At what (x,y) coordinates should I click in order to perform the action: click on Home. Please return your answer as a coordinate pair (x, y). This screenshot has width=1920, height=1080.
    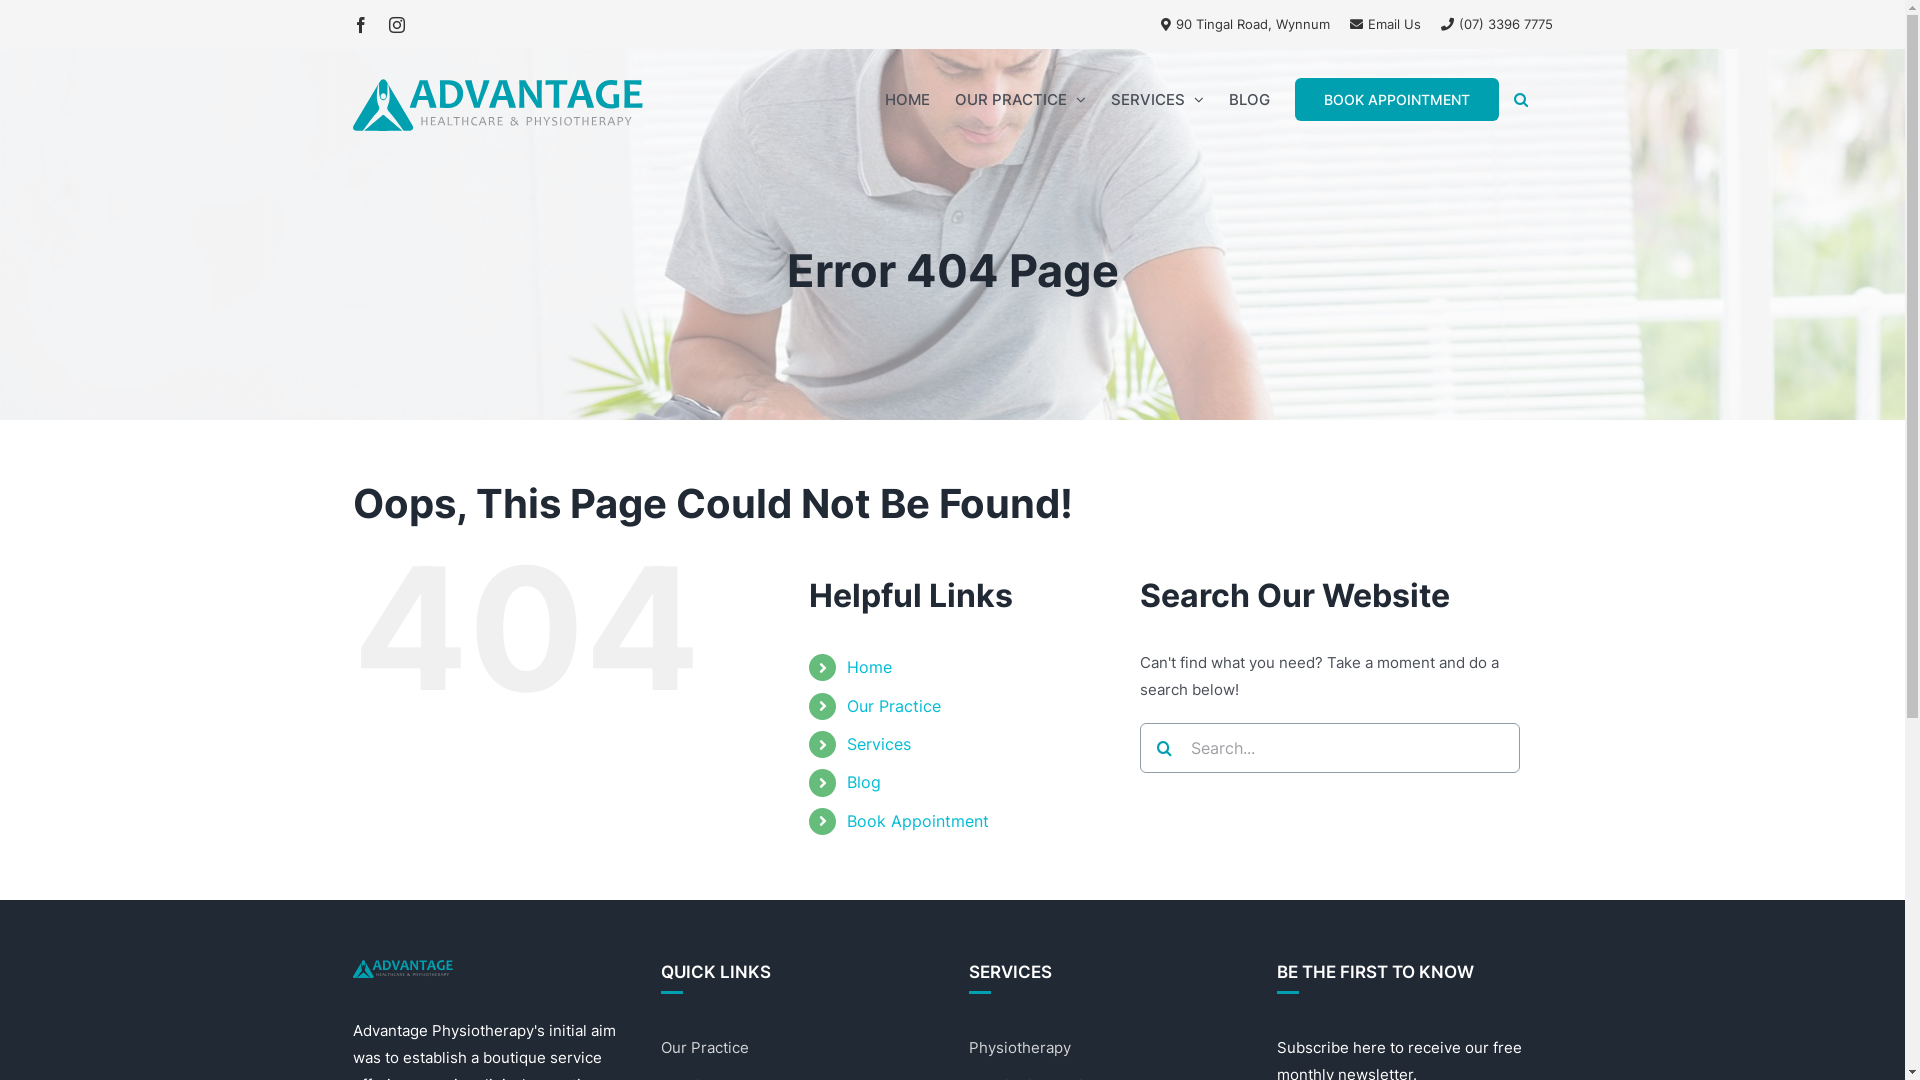
    Looking at the image, I should click on (870, 667).